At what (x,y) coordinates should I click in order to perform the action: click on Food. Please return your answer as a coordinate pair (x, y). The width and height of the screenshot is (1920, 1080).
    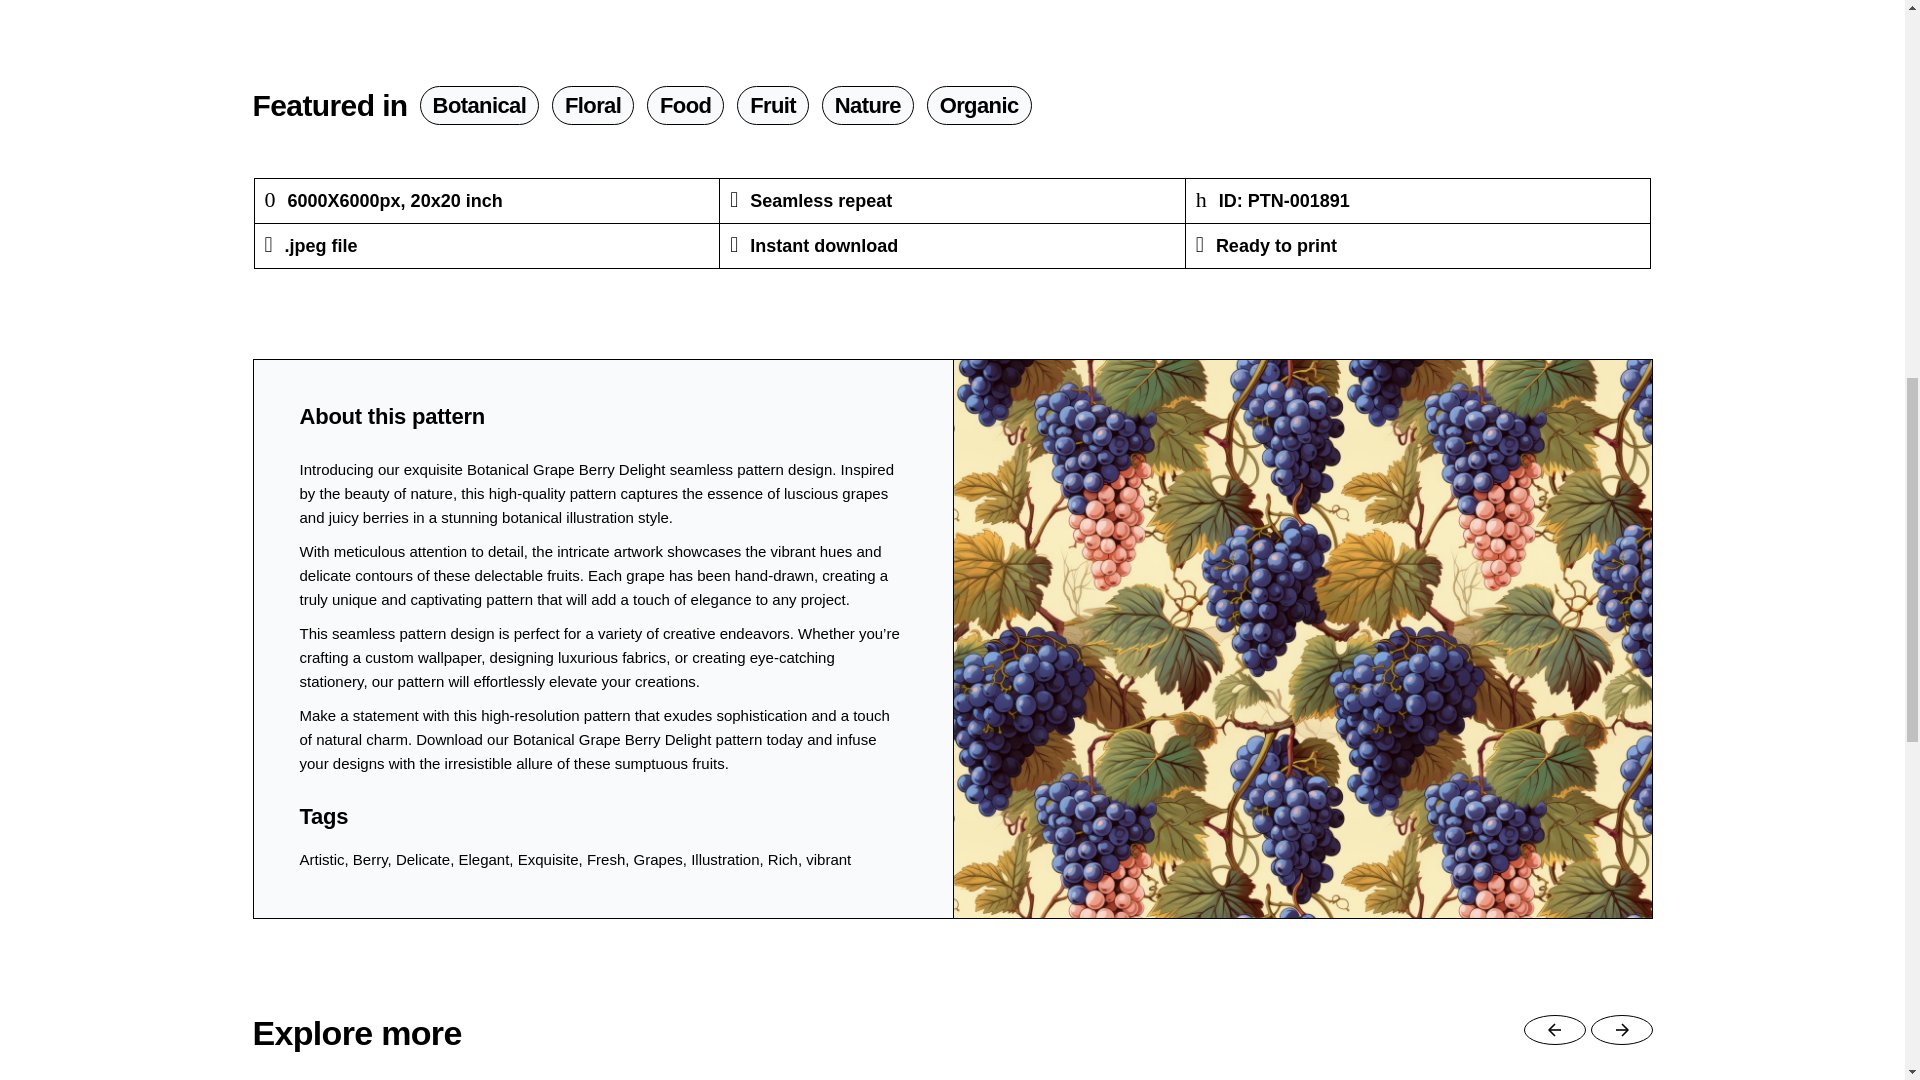
    Looking at the image, I should click on (685, 106).